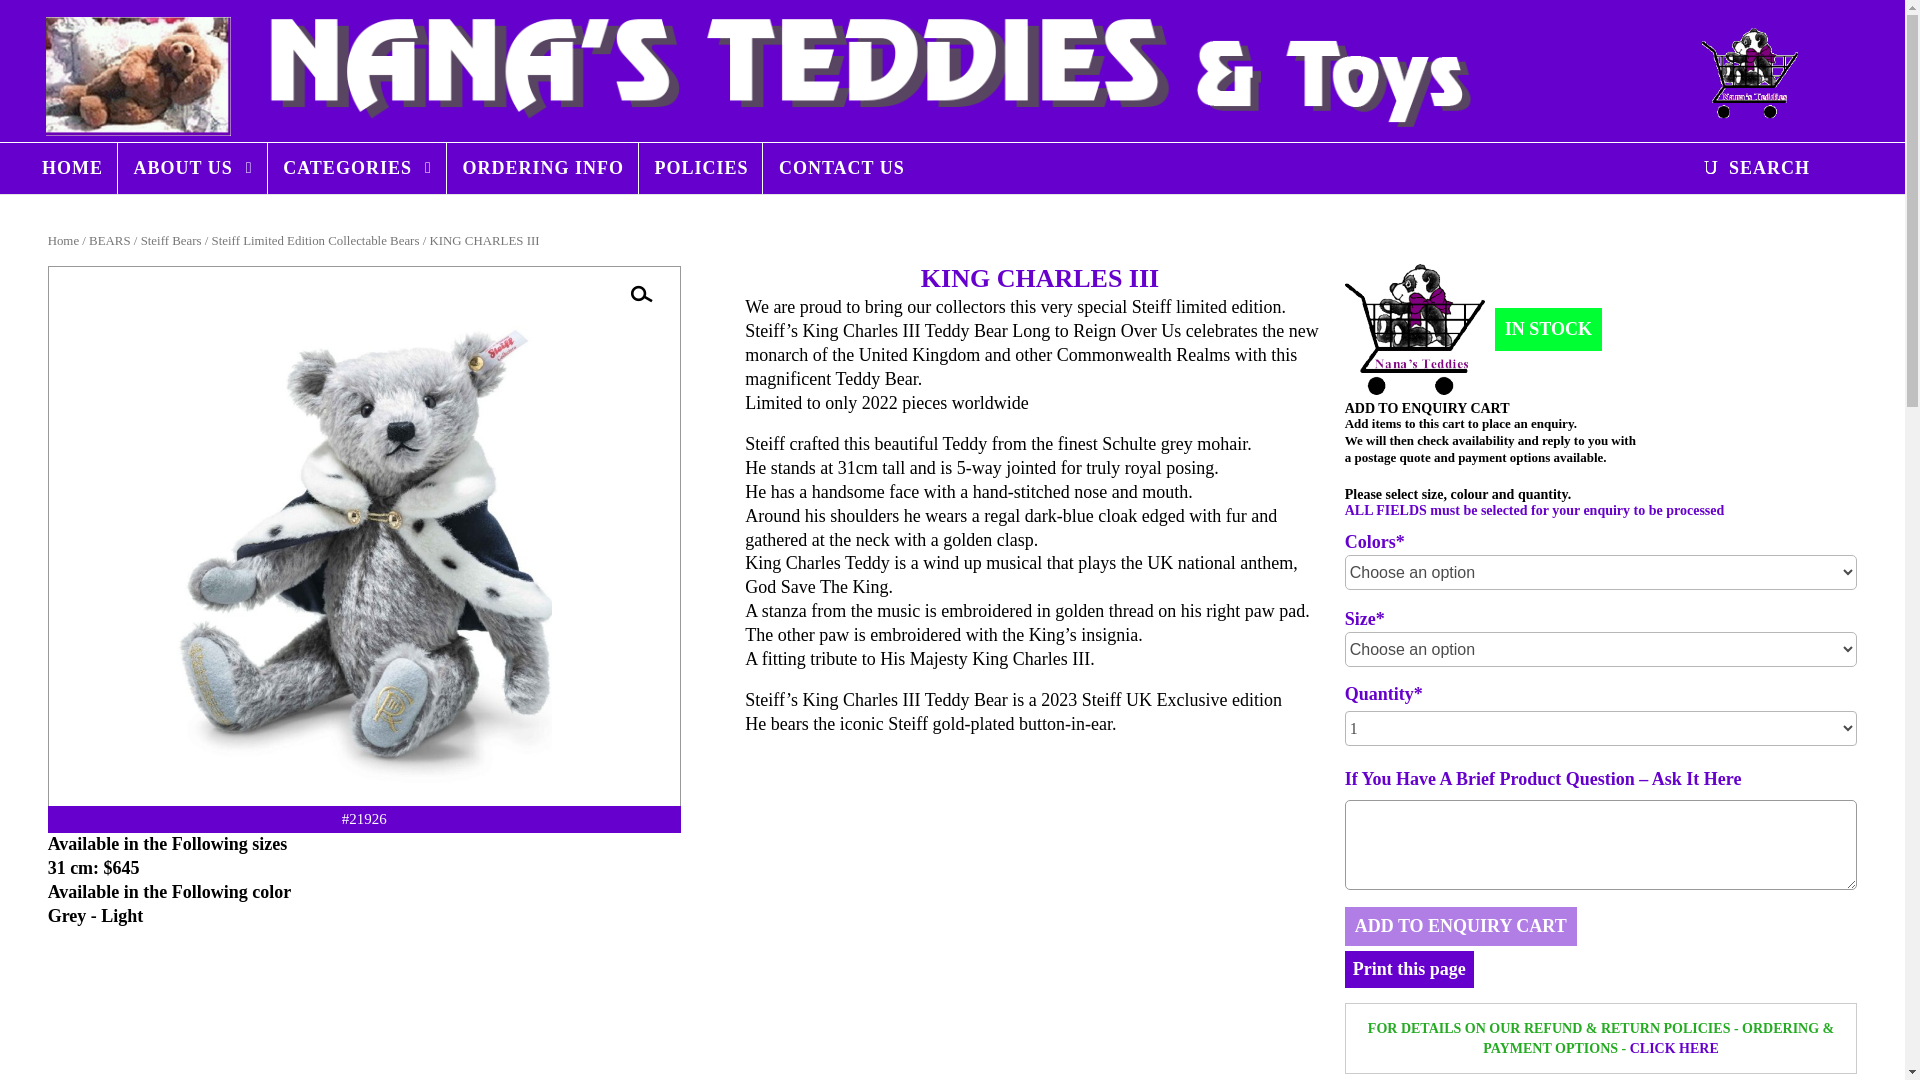 The height and width of the screenshot is (1080, 1920). I want to click on ABOUT US, so click(194, 168).